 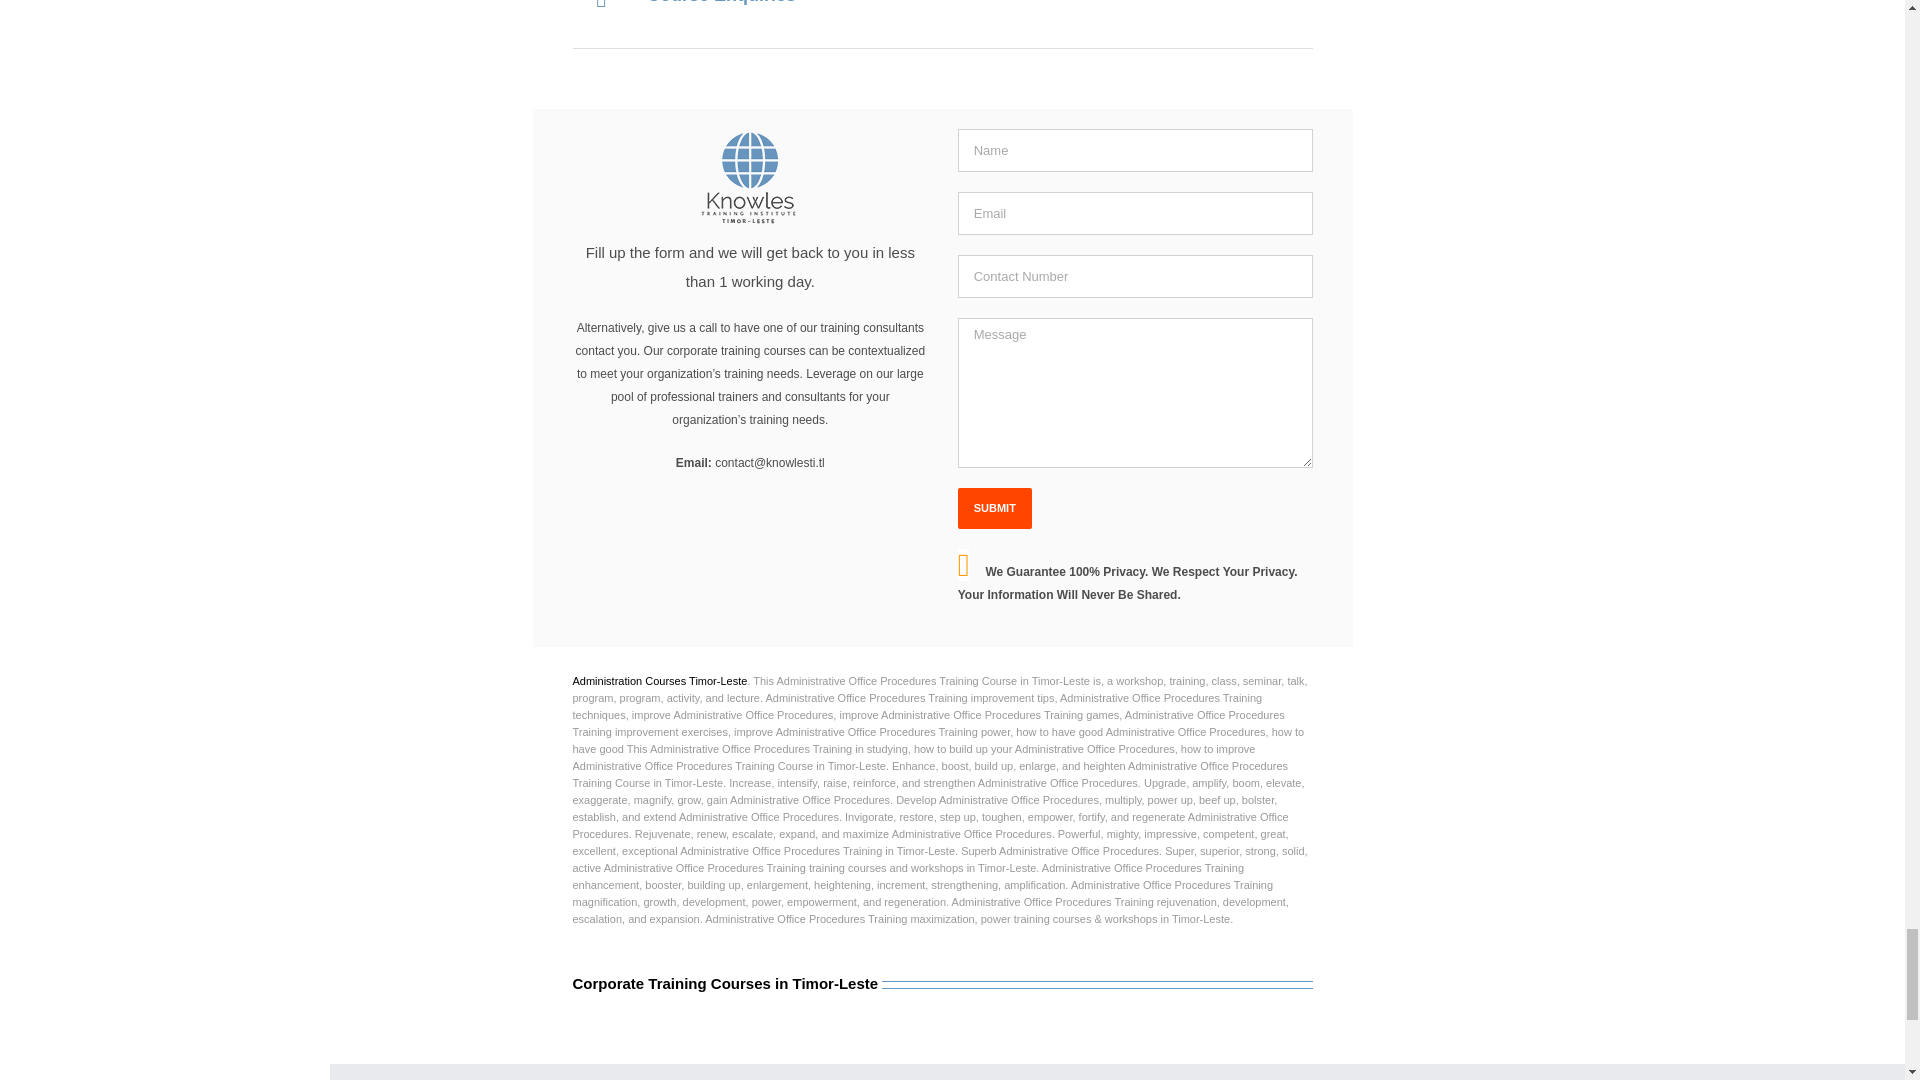 What do you see at coordinates (995, 508) in the screenshot?
I see `submit` at bounding box center [995, 508].